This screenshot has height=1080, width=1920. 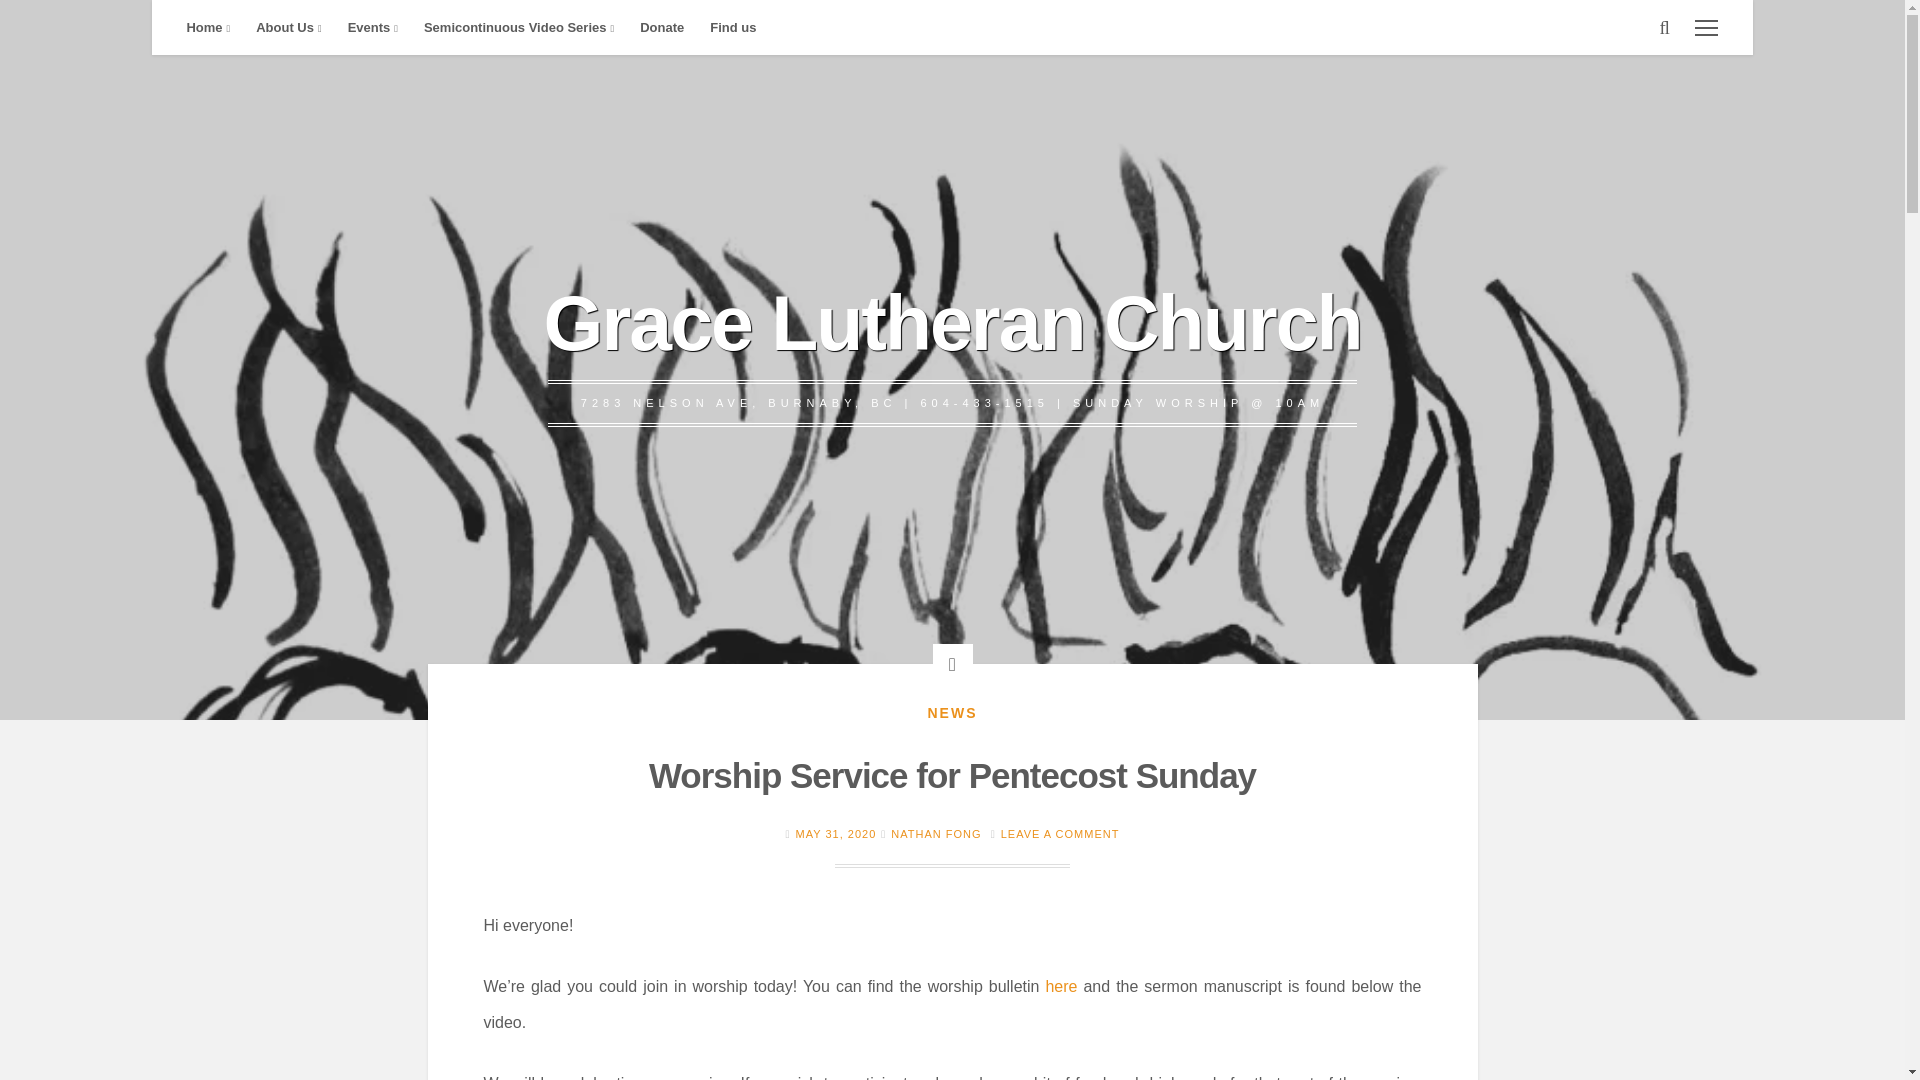 I want to click on Semicontinuous Video Series, so click(x=518, y=28).